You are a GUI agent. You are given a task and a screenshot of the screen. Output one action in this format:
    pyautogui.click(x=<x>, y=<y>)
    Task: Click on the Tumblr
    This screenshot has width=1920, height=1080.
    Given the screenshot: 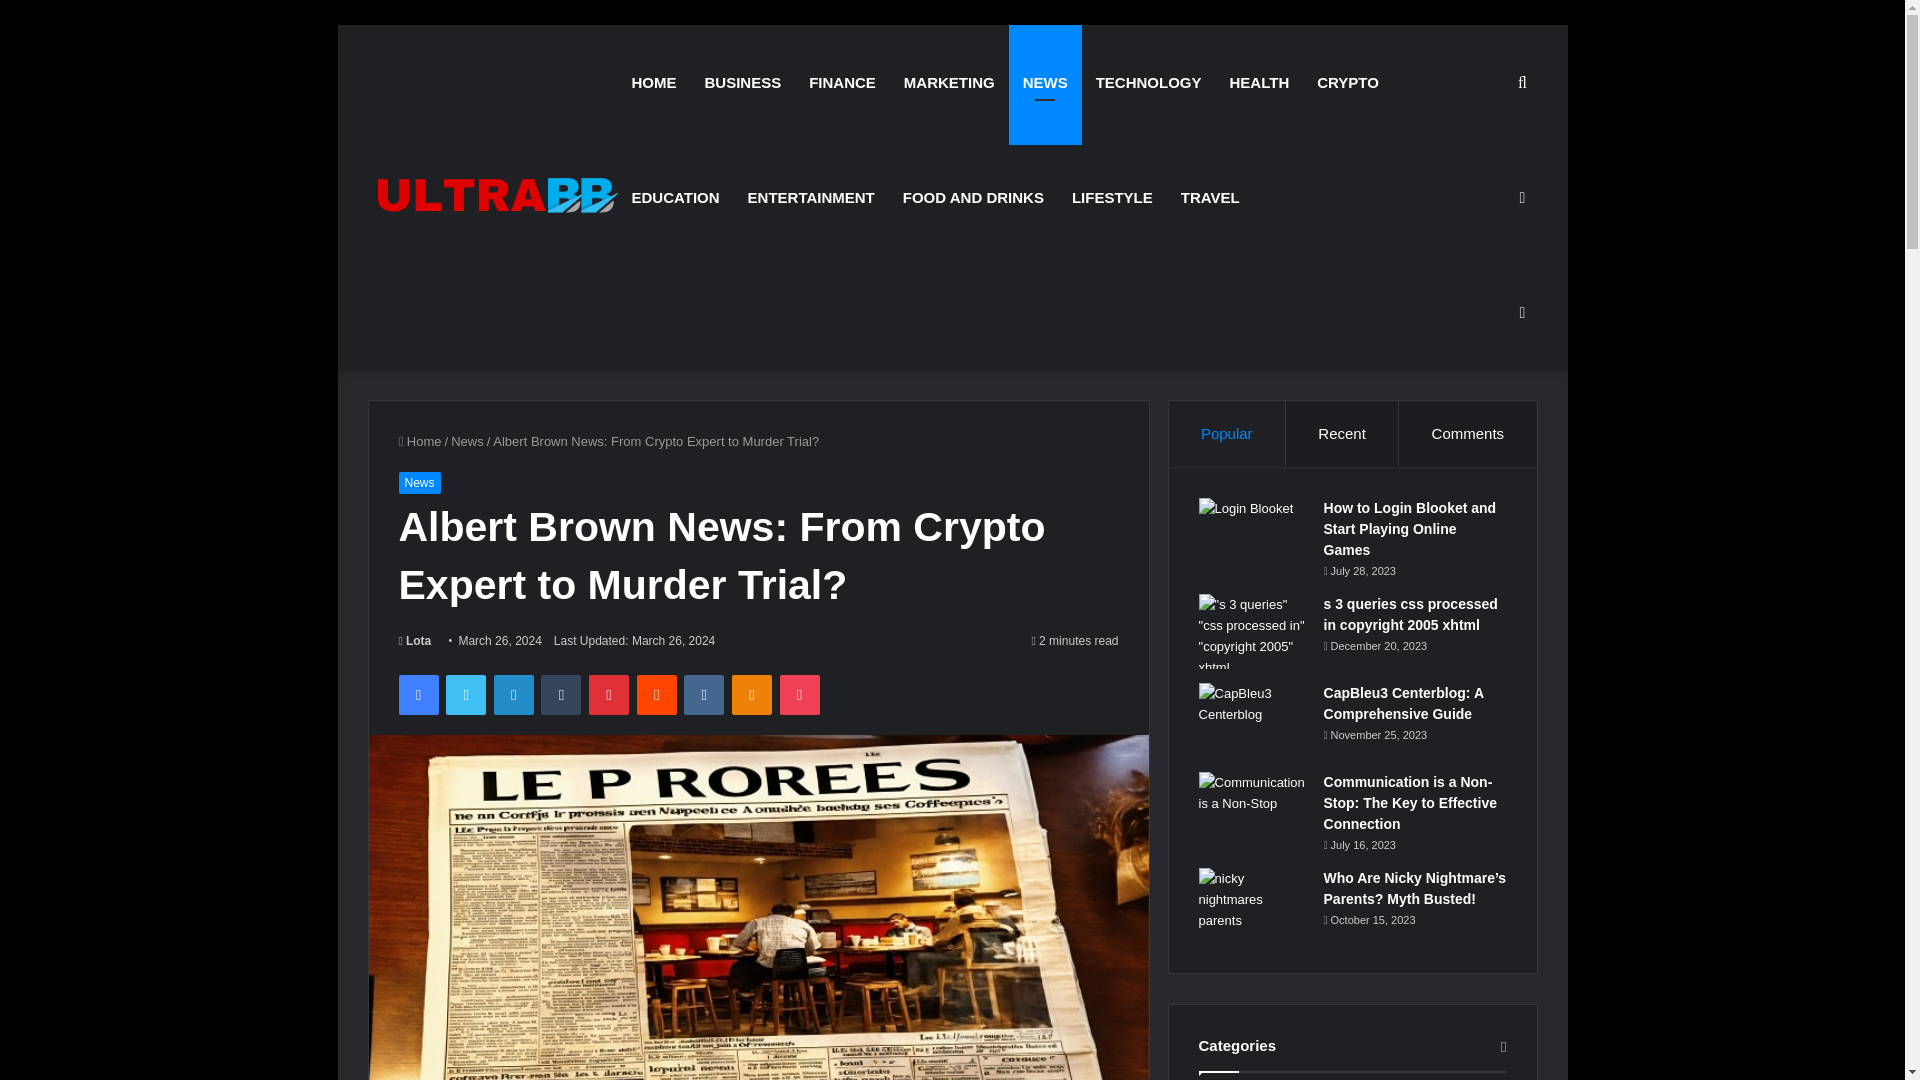 What is the action you would take?
    pyautogui.click(x=561, y=694)
    